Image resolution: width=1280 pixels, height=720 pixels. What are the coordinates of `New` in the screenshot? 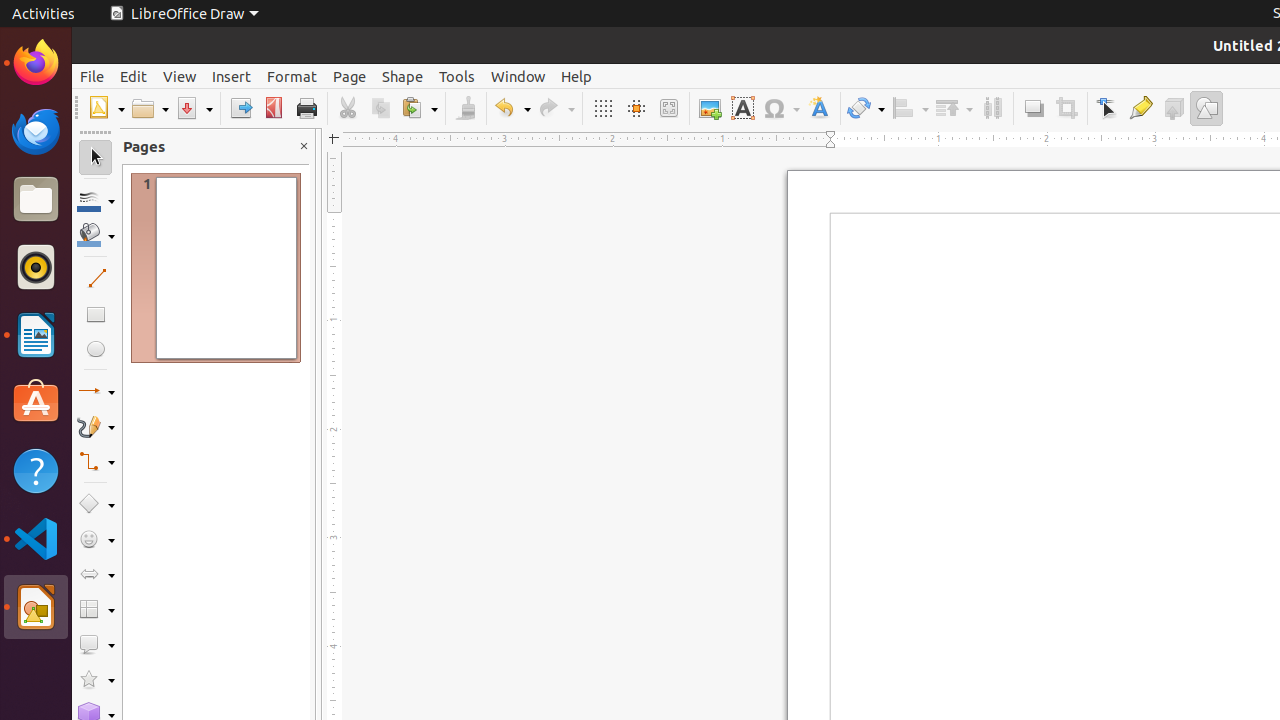 It's located at (106, 108).